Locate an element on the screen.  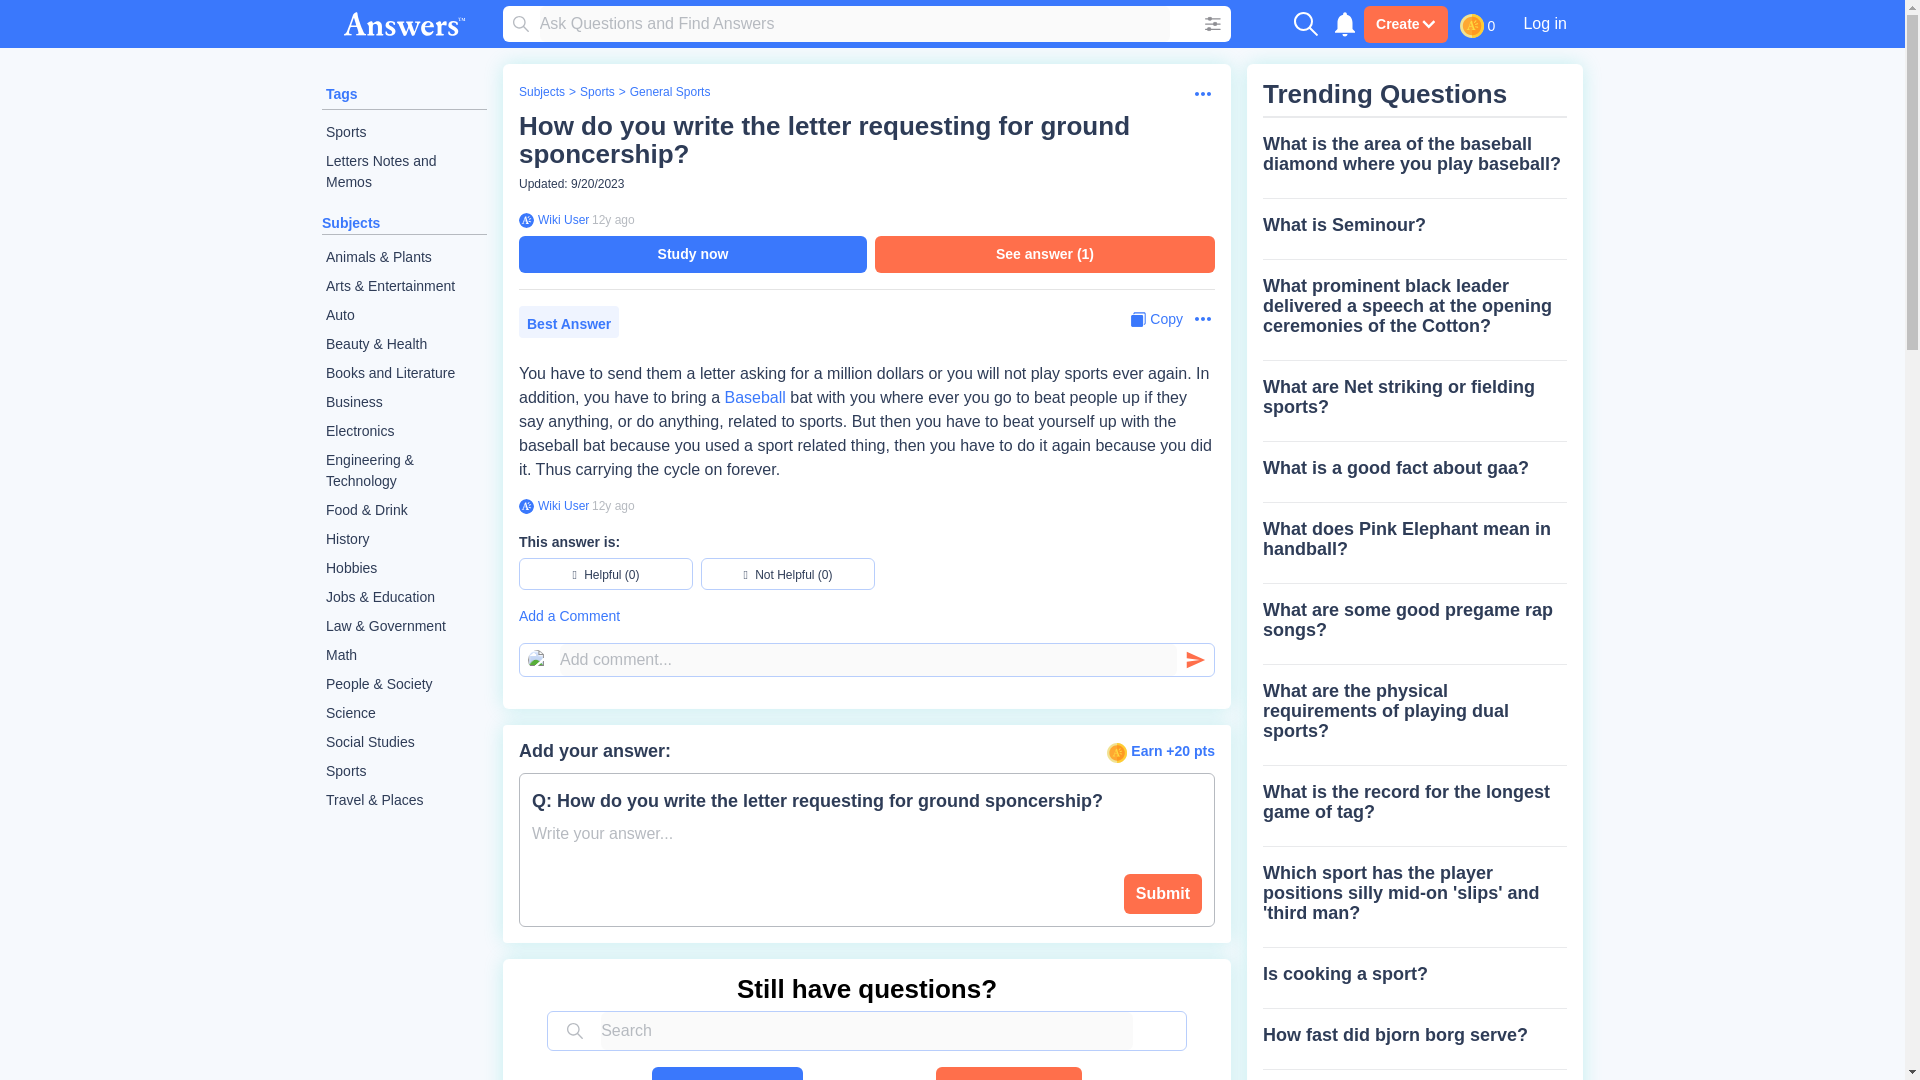
Books and Literature is located at coordinates (404, 372).